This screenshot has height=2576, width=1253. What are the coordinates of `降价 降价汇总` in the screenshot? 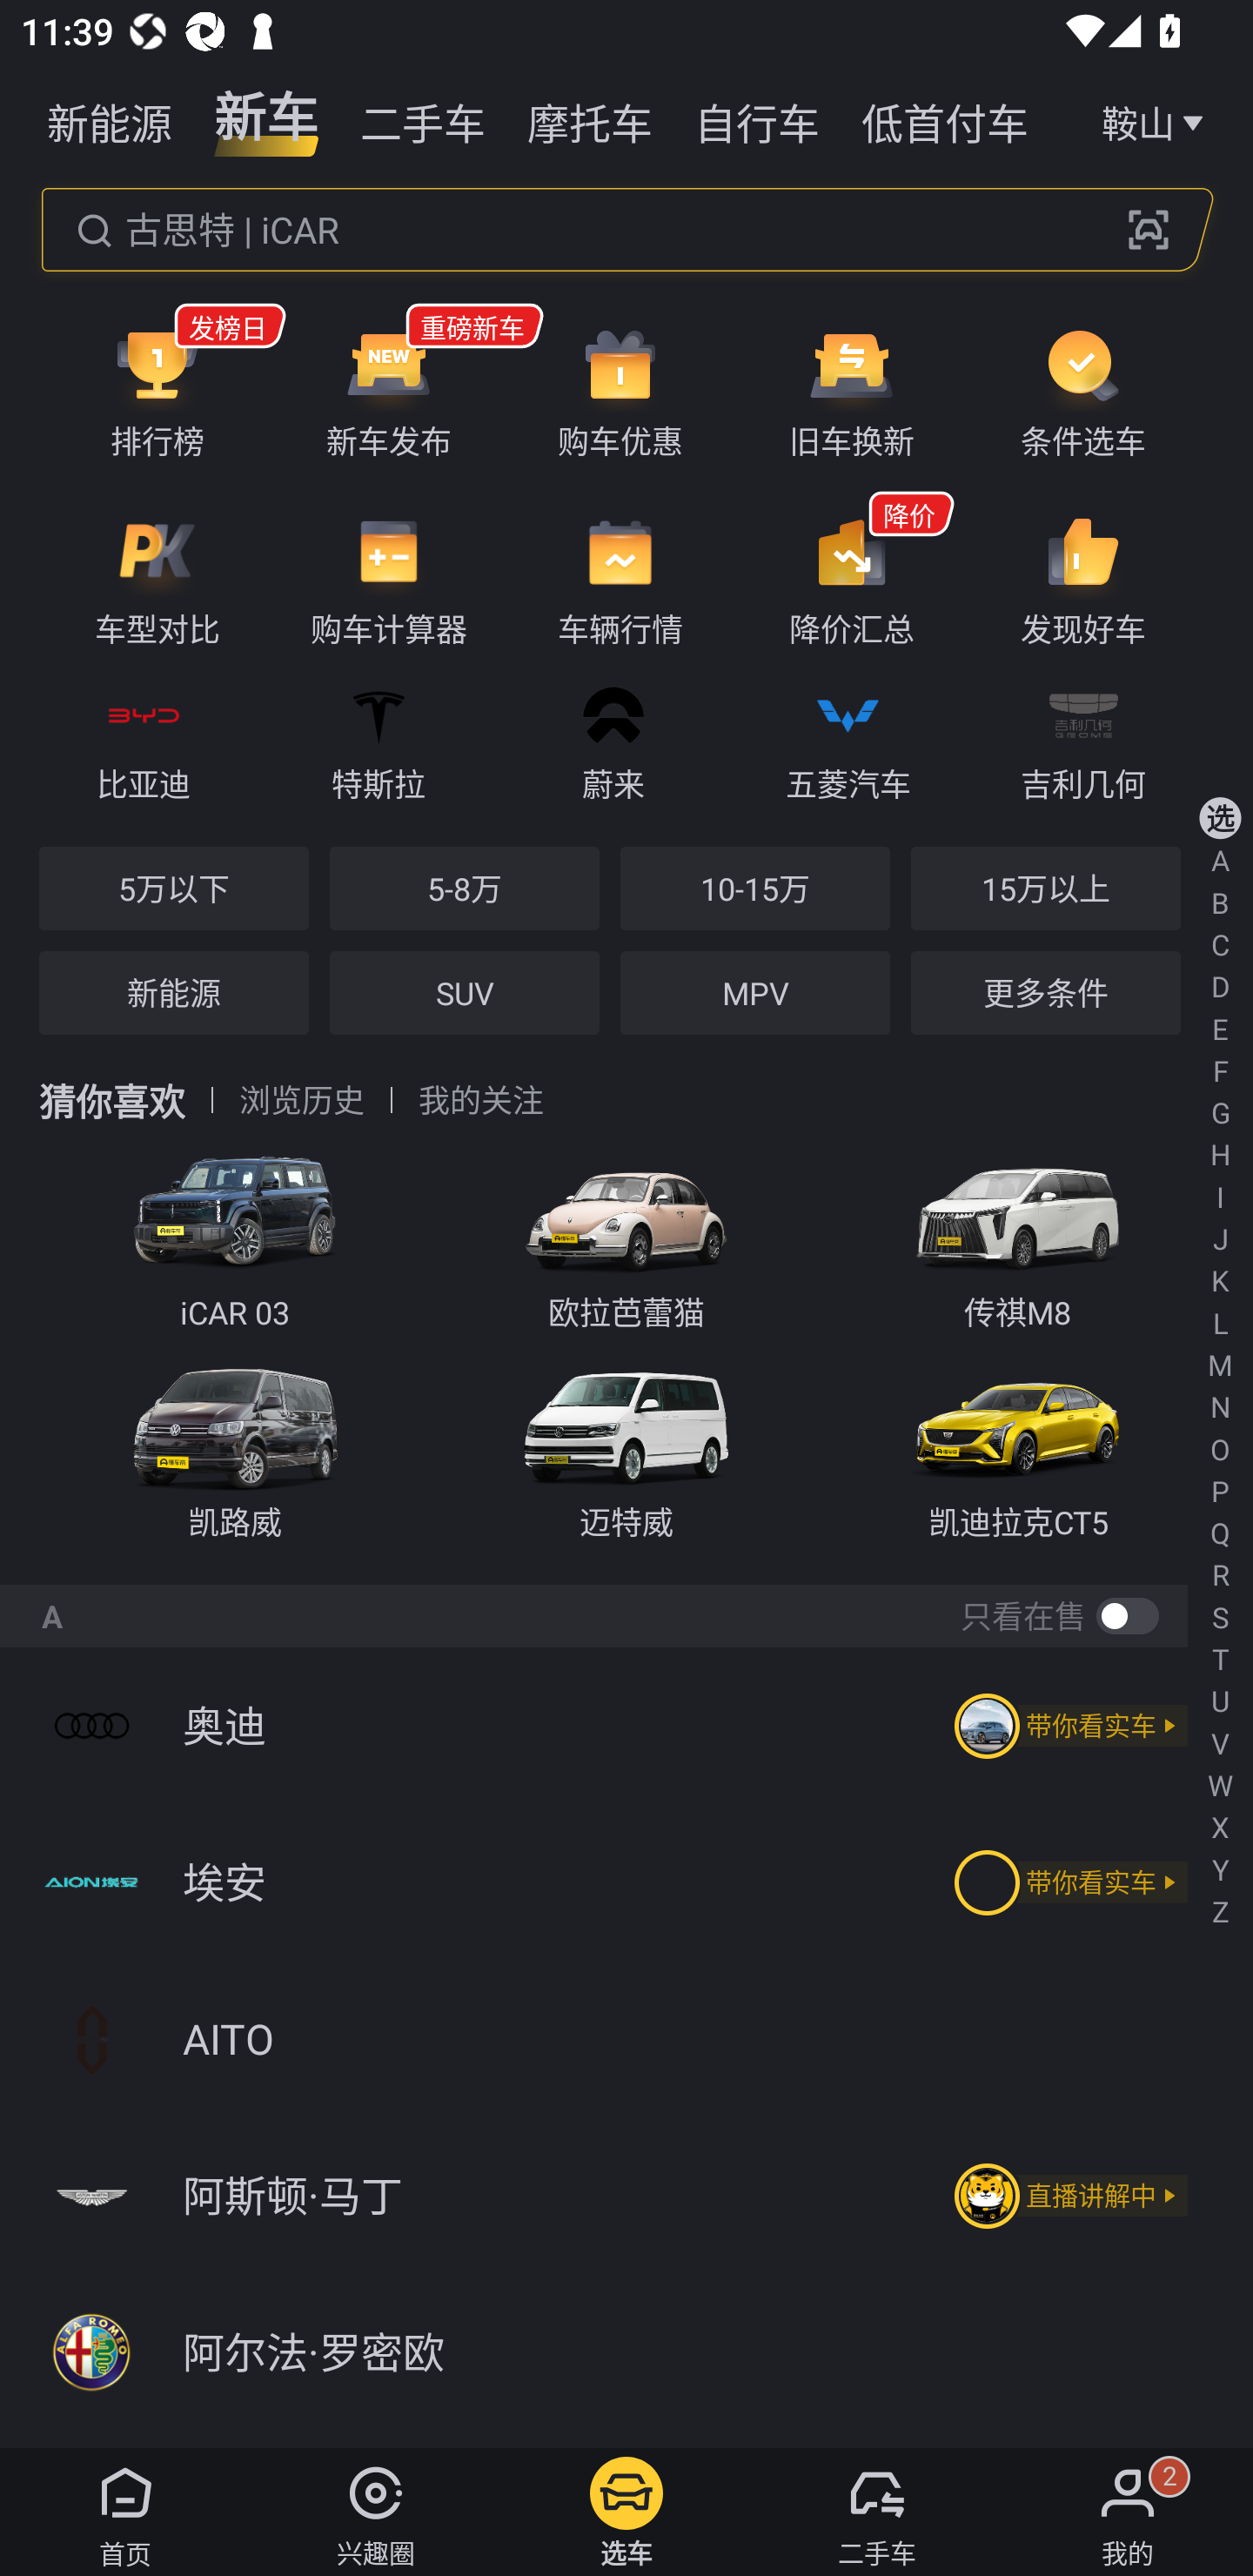 It's located at (851, 580).